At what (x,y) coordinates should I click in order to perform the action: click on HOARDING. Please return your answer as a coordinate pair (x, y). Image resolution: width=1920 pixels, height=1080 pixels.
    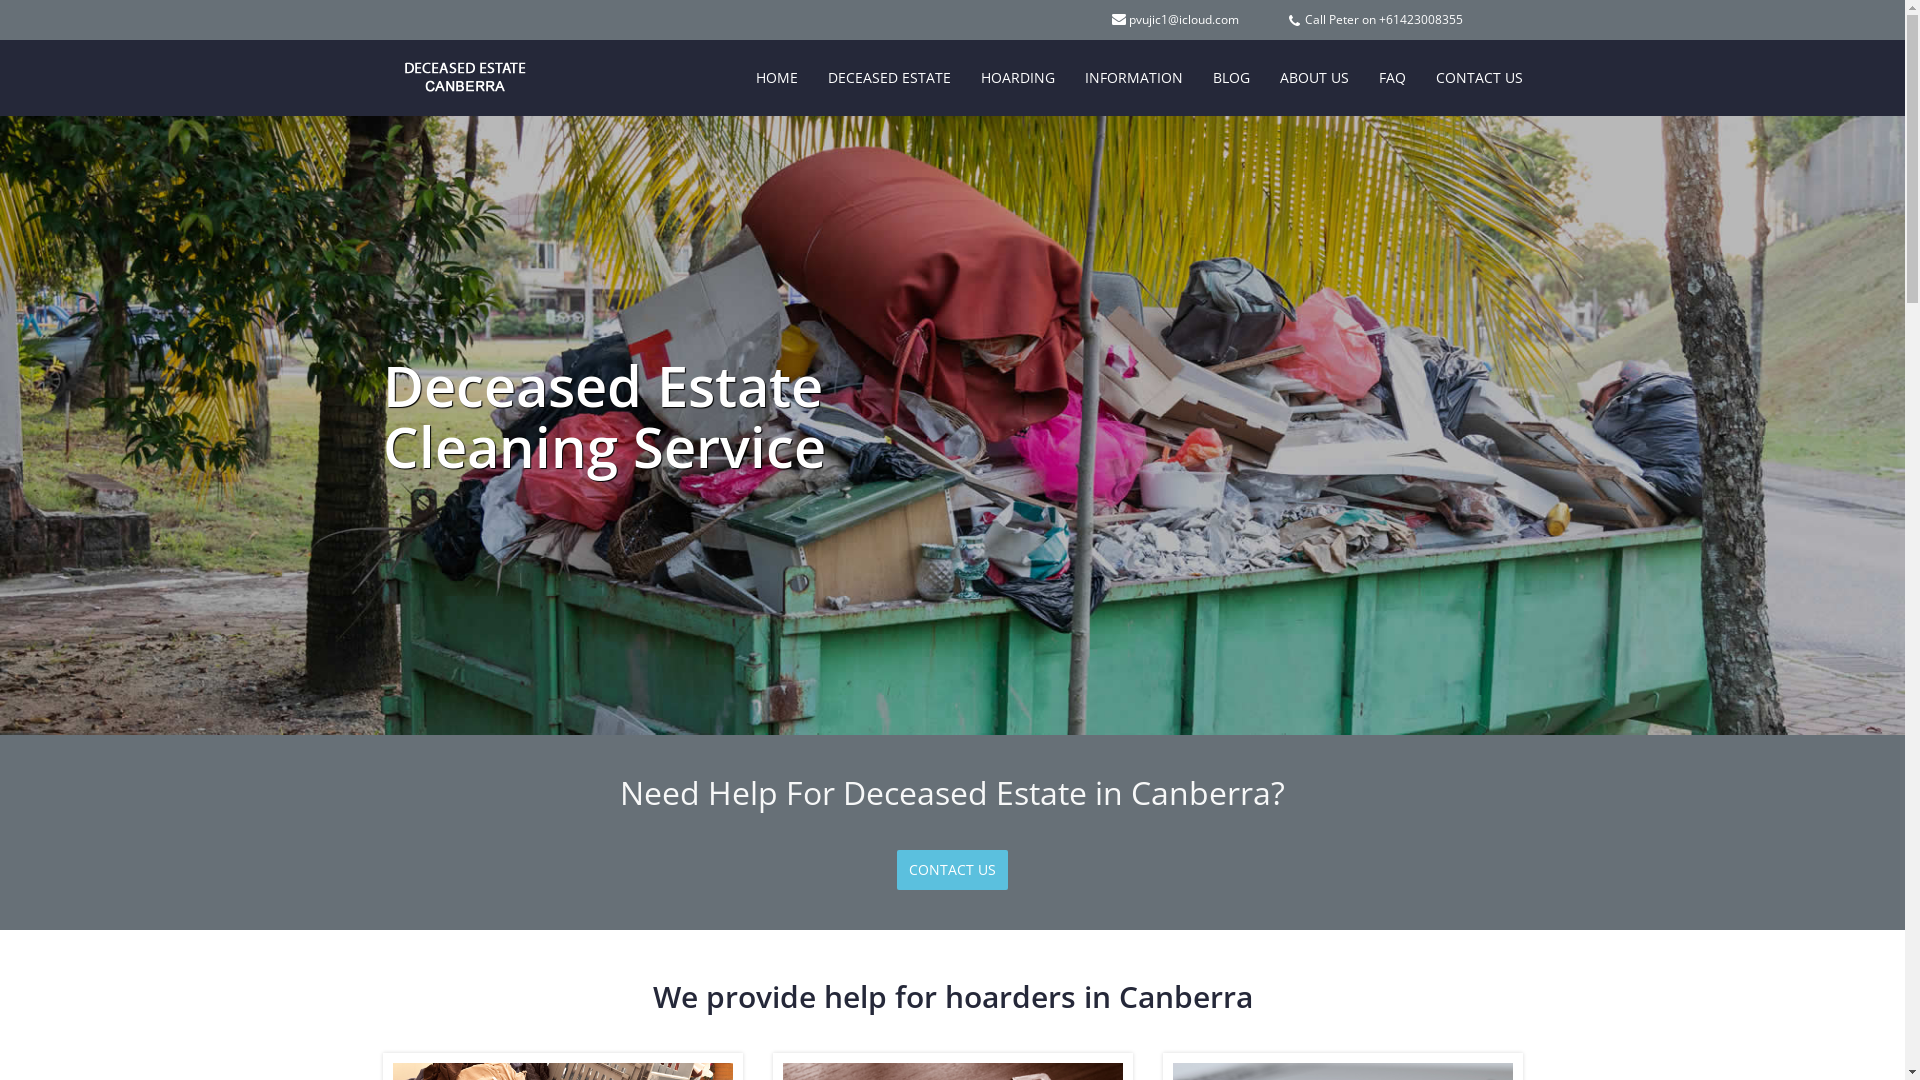
    Looking at the image, I should click on (1018, 78).